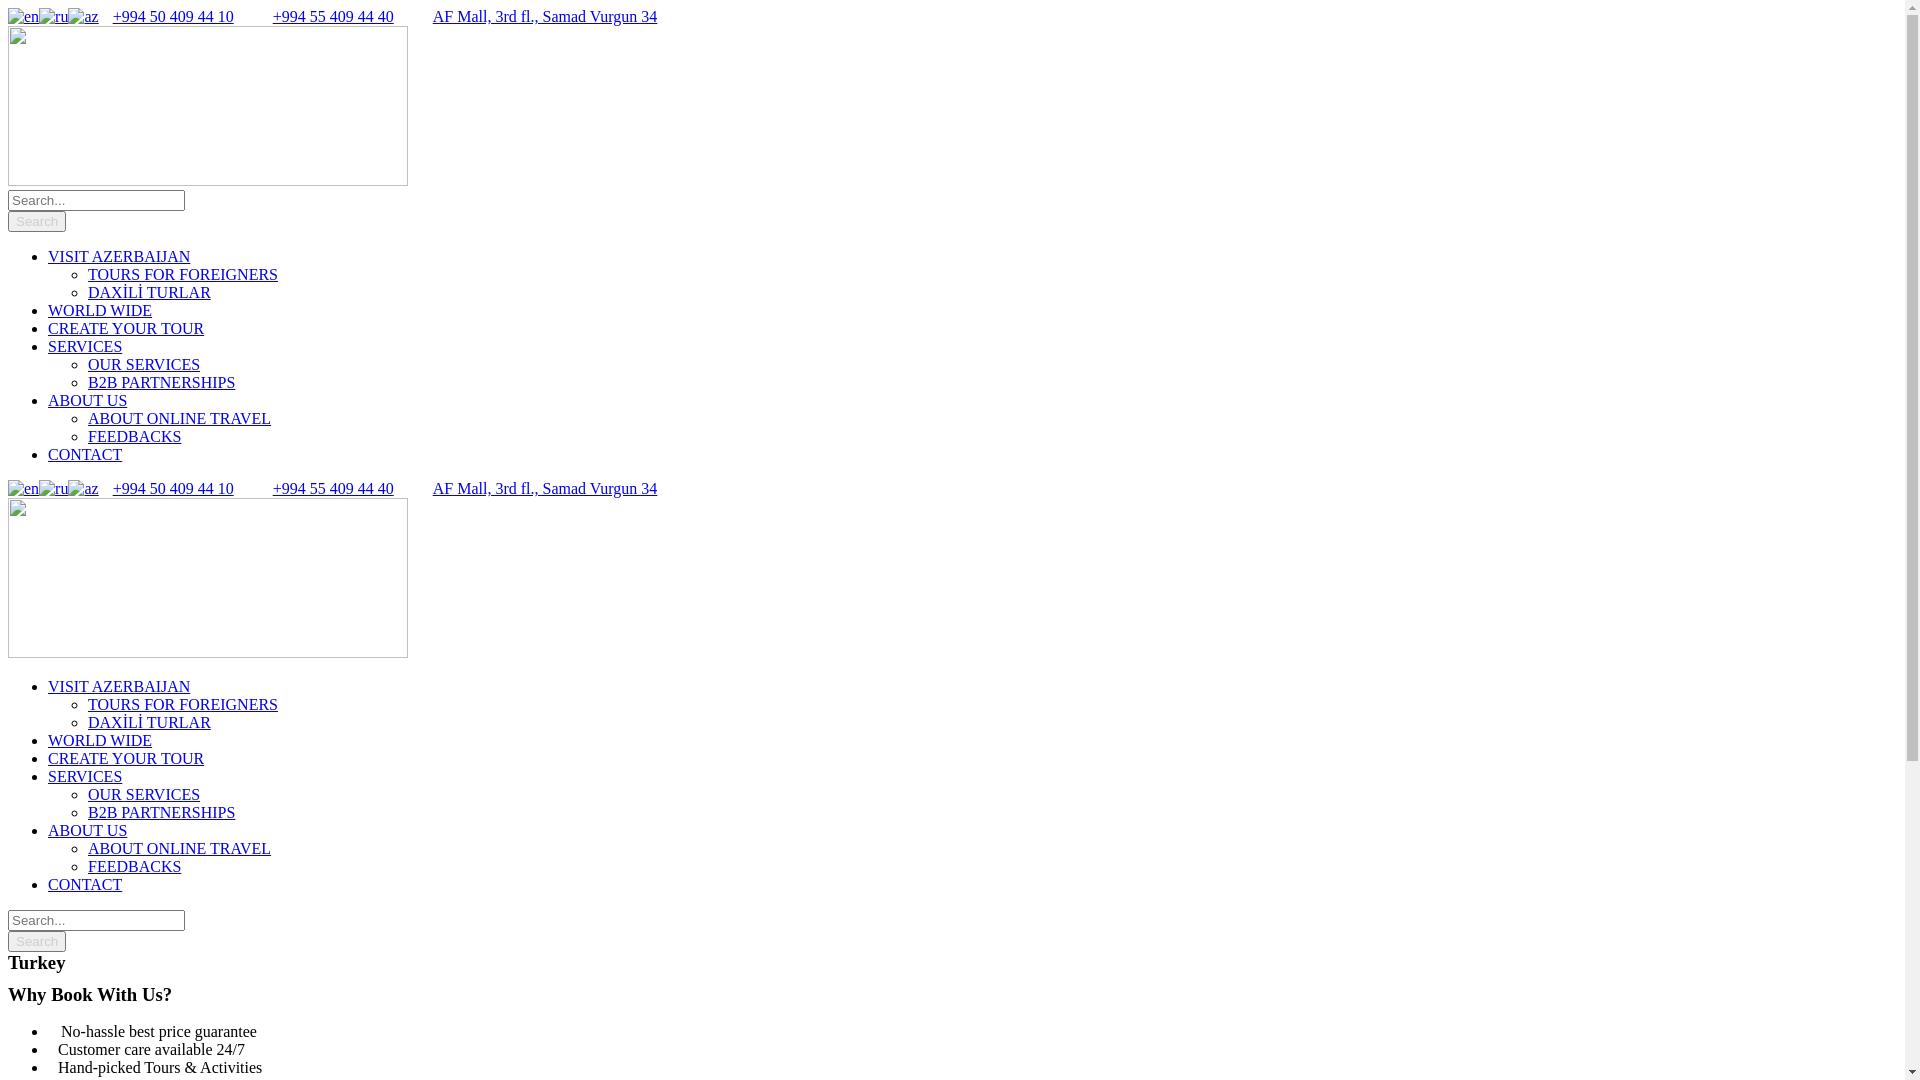 The height and width of the screenshot is (1080, 1920). What do you see at coordinates (119, 686) in the screenshot?
I see `VISIT AZERBAIJAN` at bounding box center [119, 686].